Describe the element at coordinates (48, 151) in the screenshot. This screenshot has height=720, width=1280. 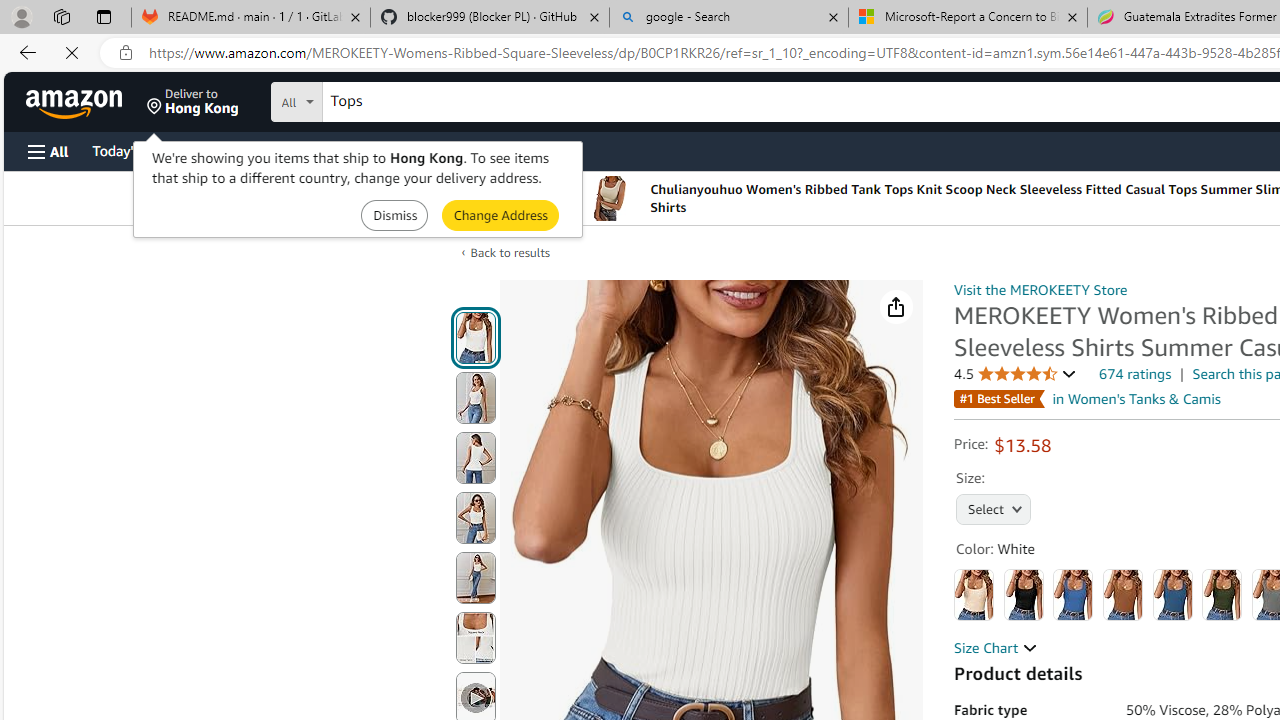
I see `Open Menu` at that location.